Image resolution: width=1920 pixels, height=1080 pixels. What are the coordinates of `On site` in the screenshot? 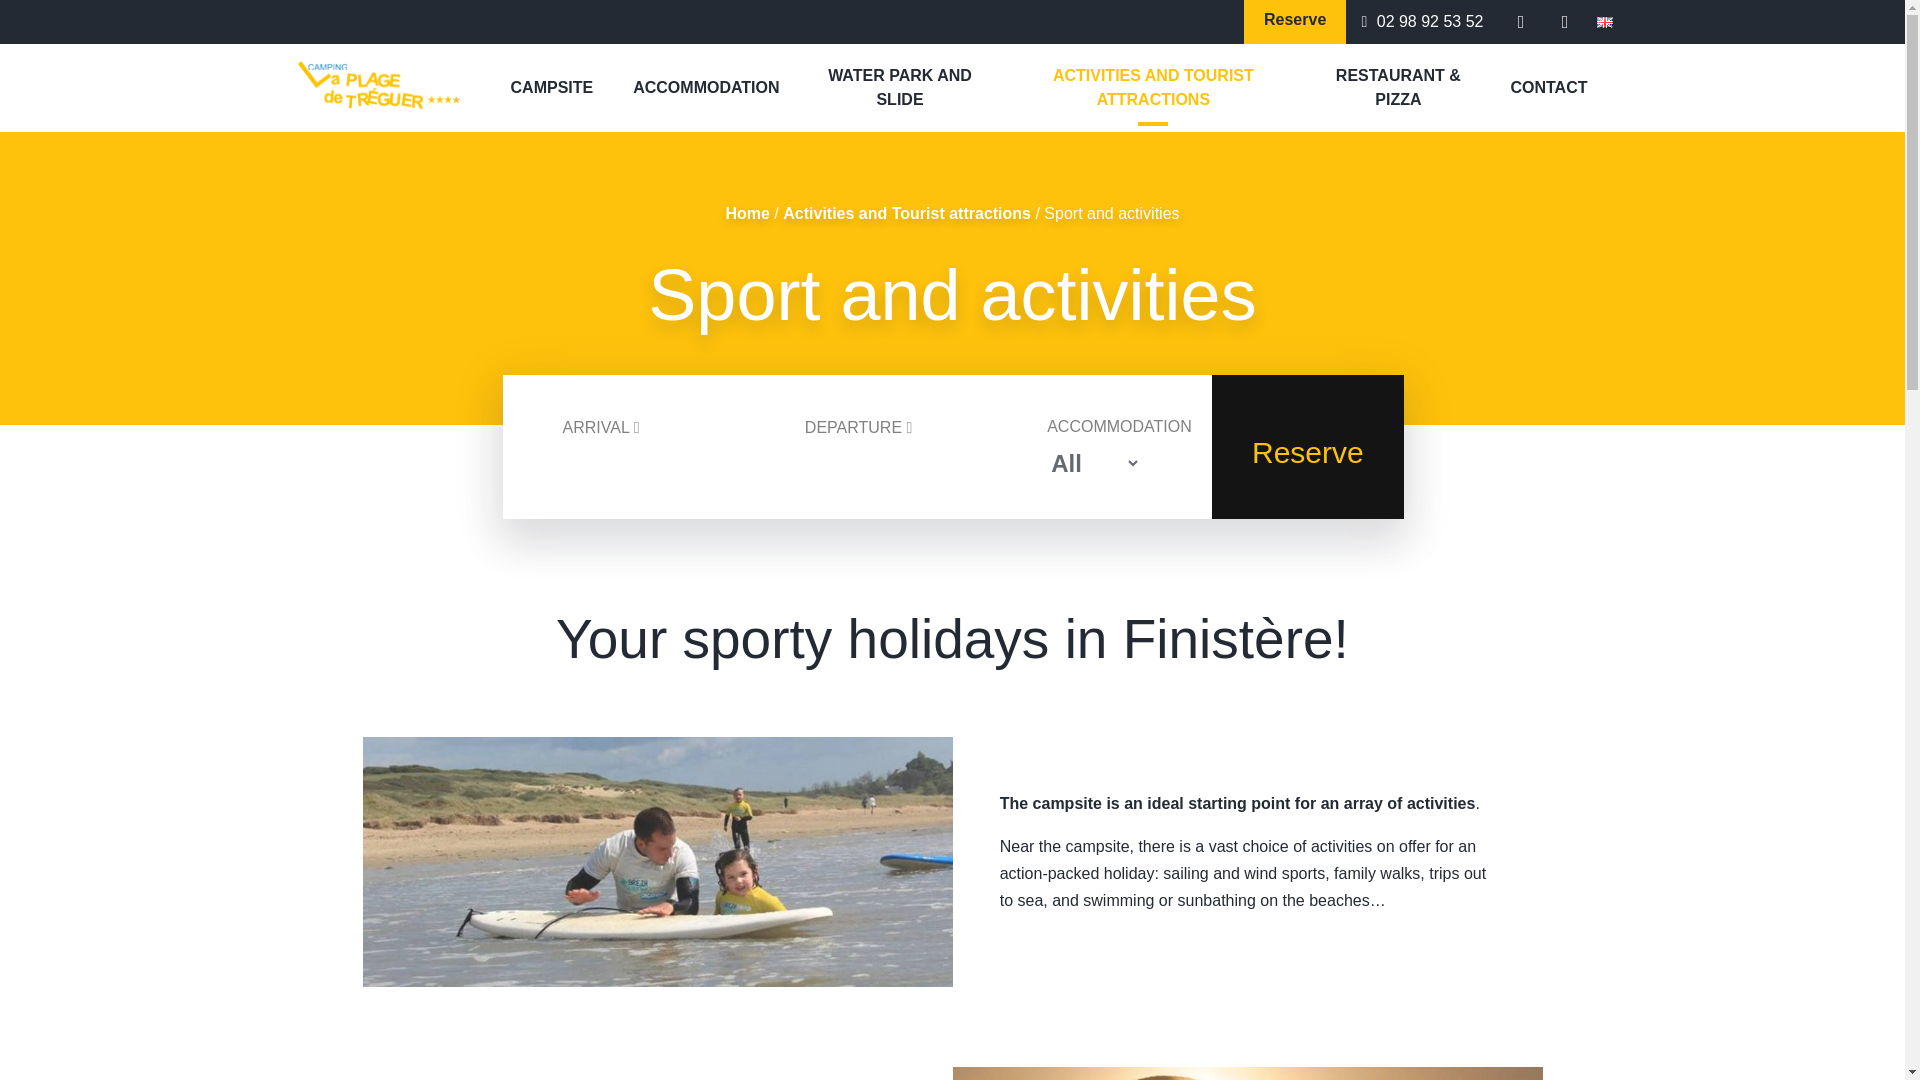 It's located at (1430, 144).